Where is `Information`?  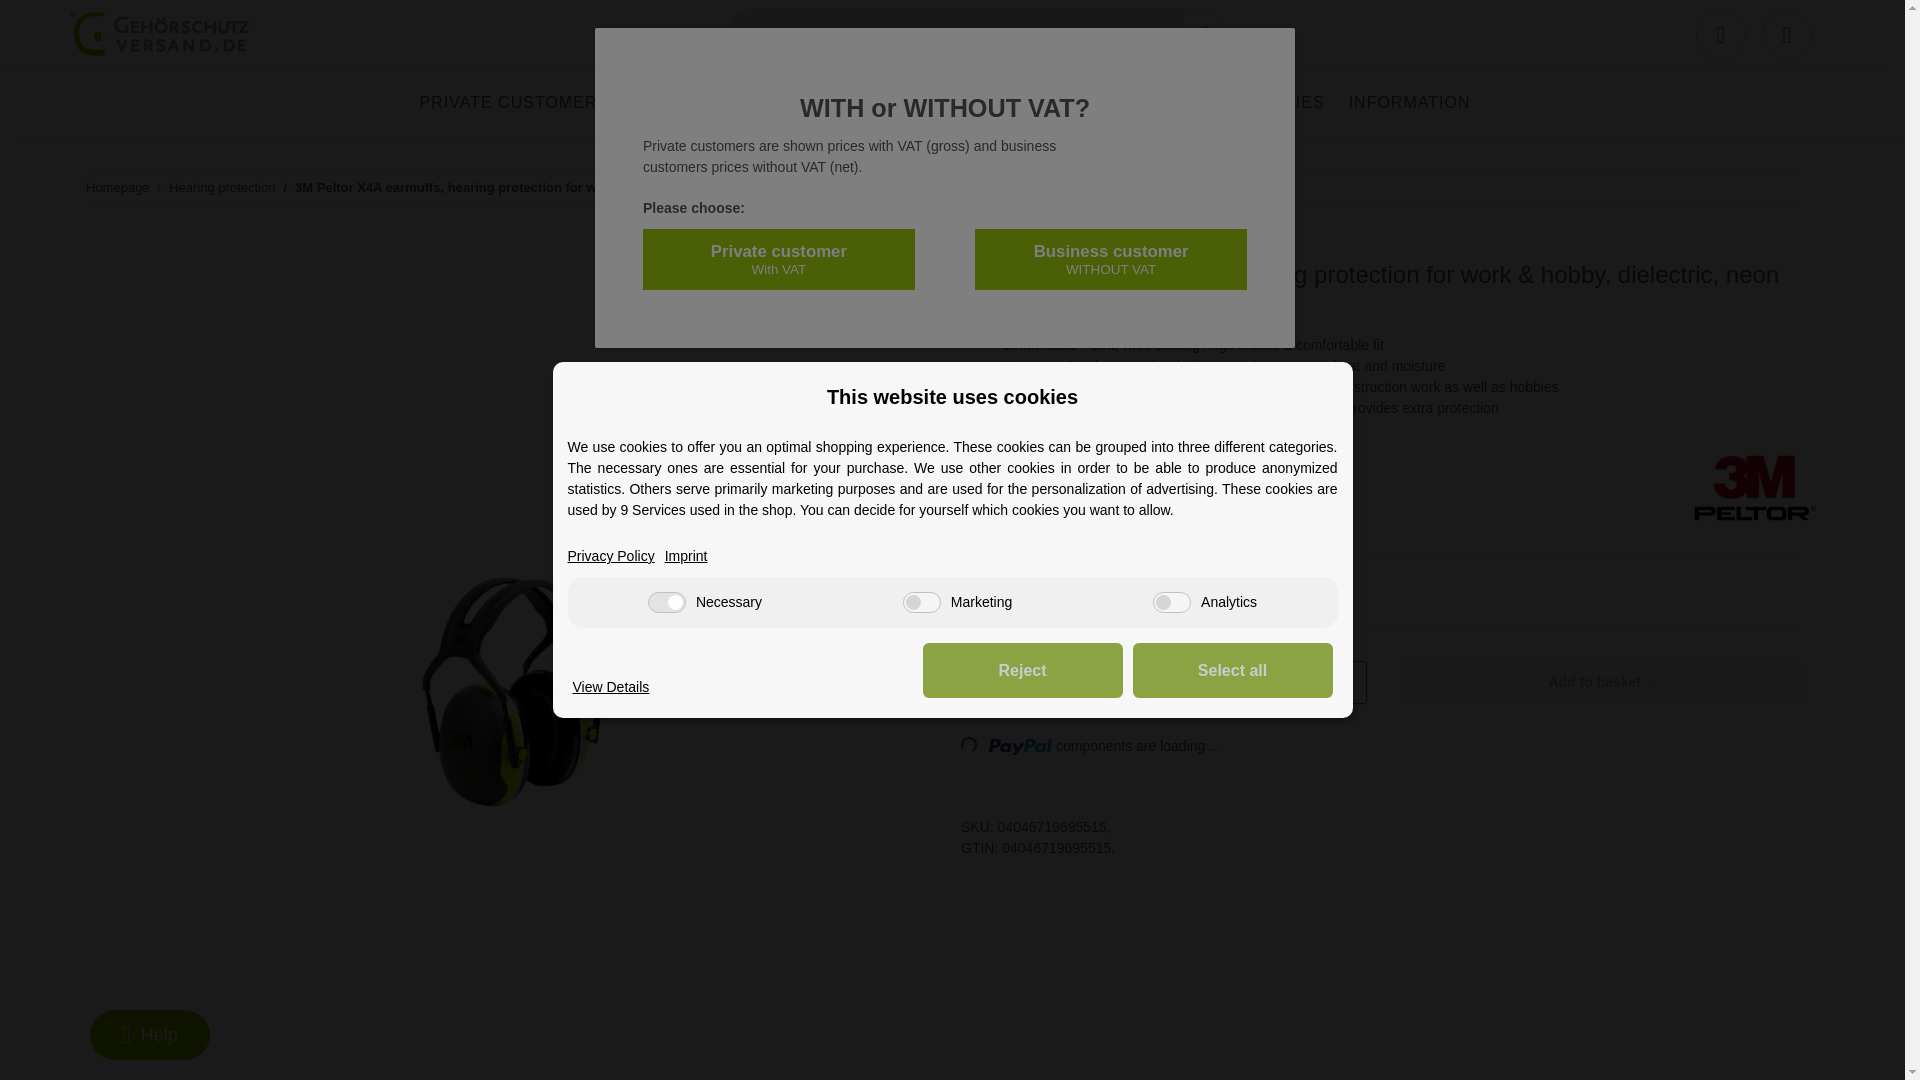 Information is located at coordinates (1409, 102).